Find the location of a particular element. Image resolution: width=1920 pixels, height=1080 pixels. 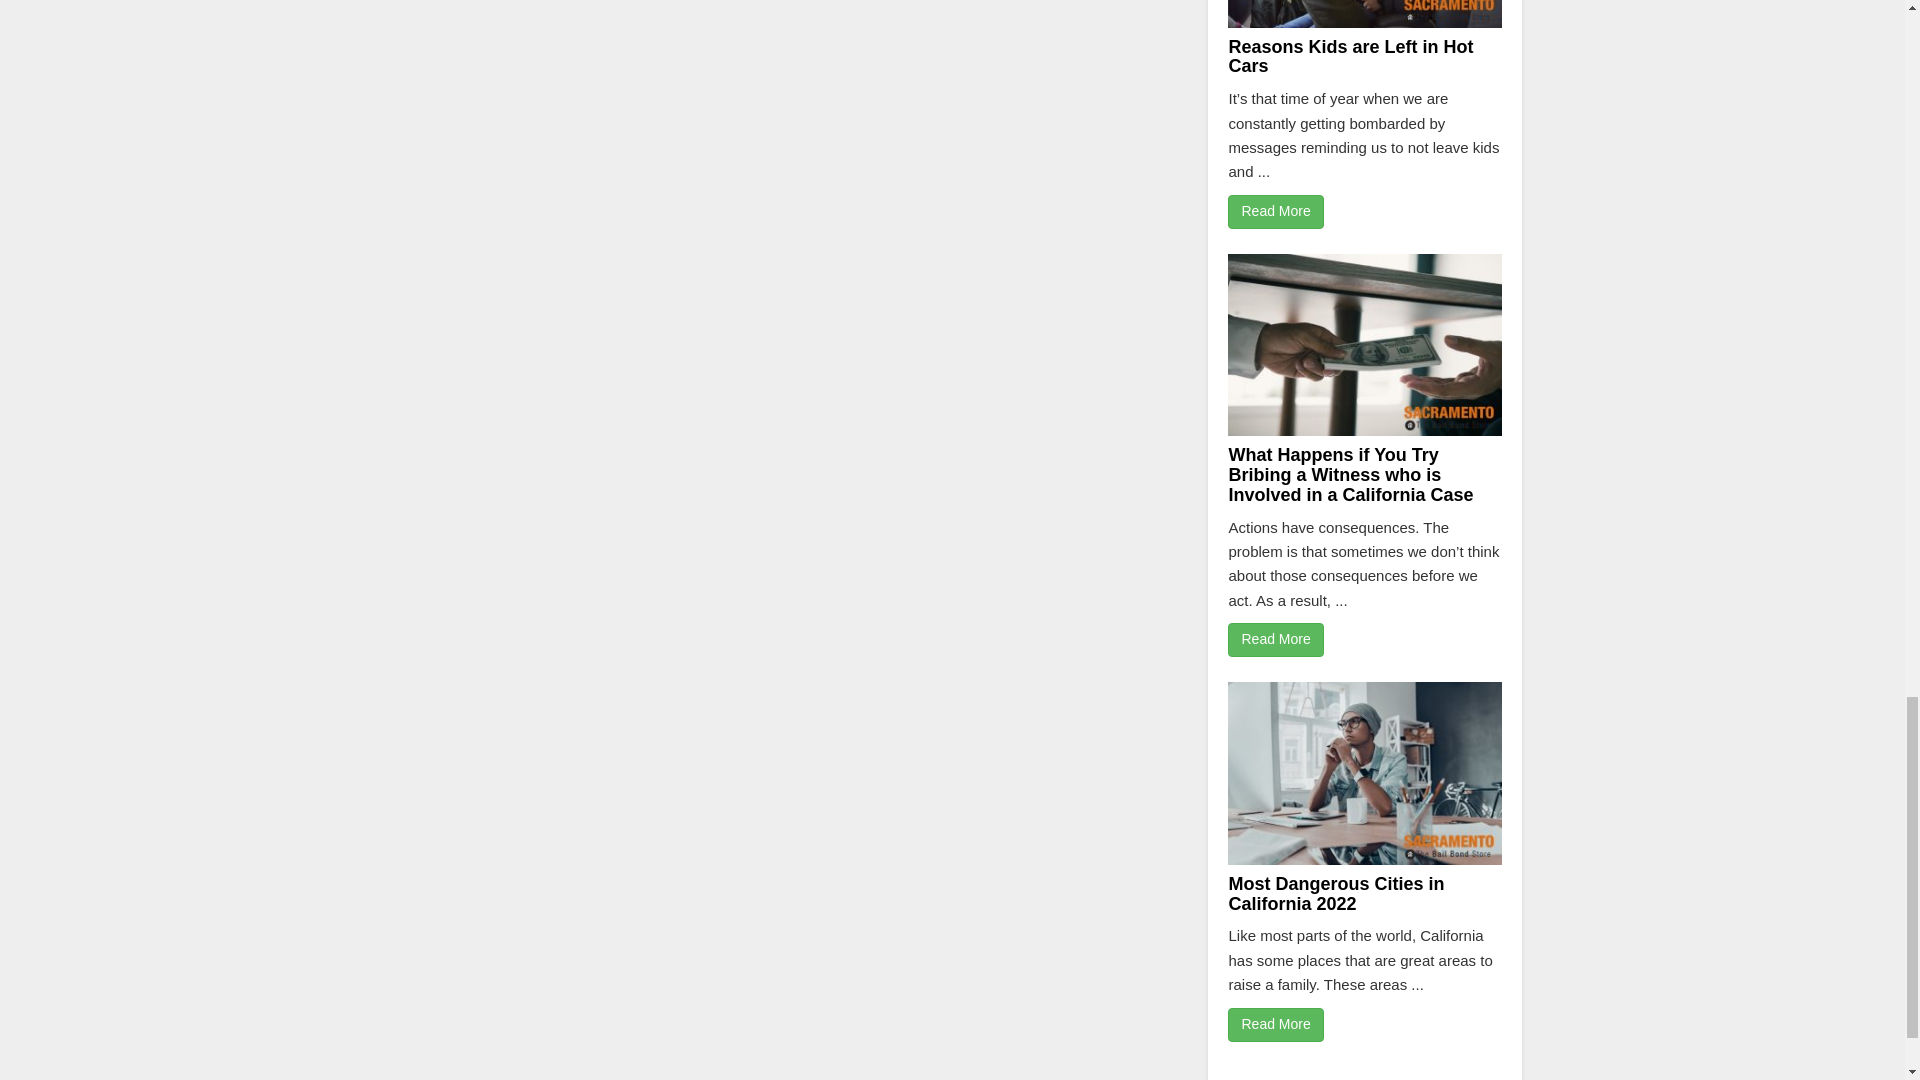

Read More is located at coordinates (1275, 212).